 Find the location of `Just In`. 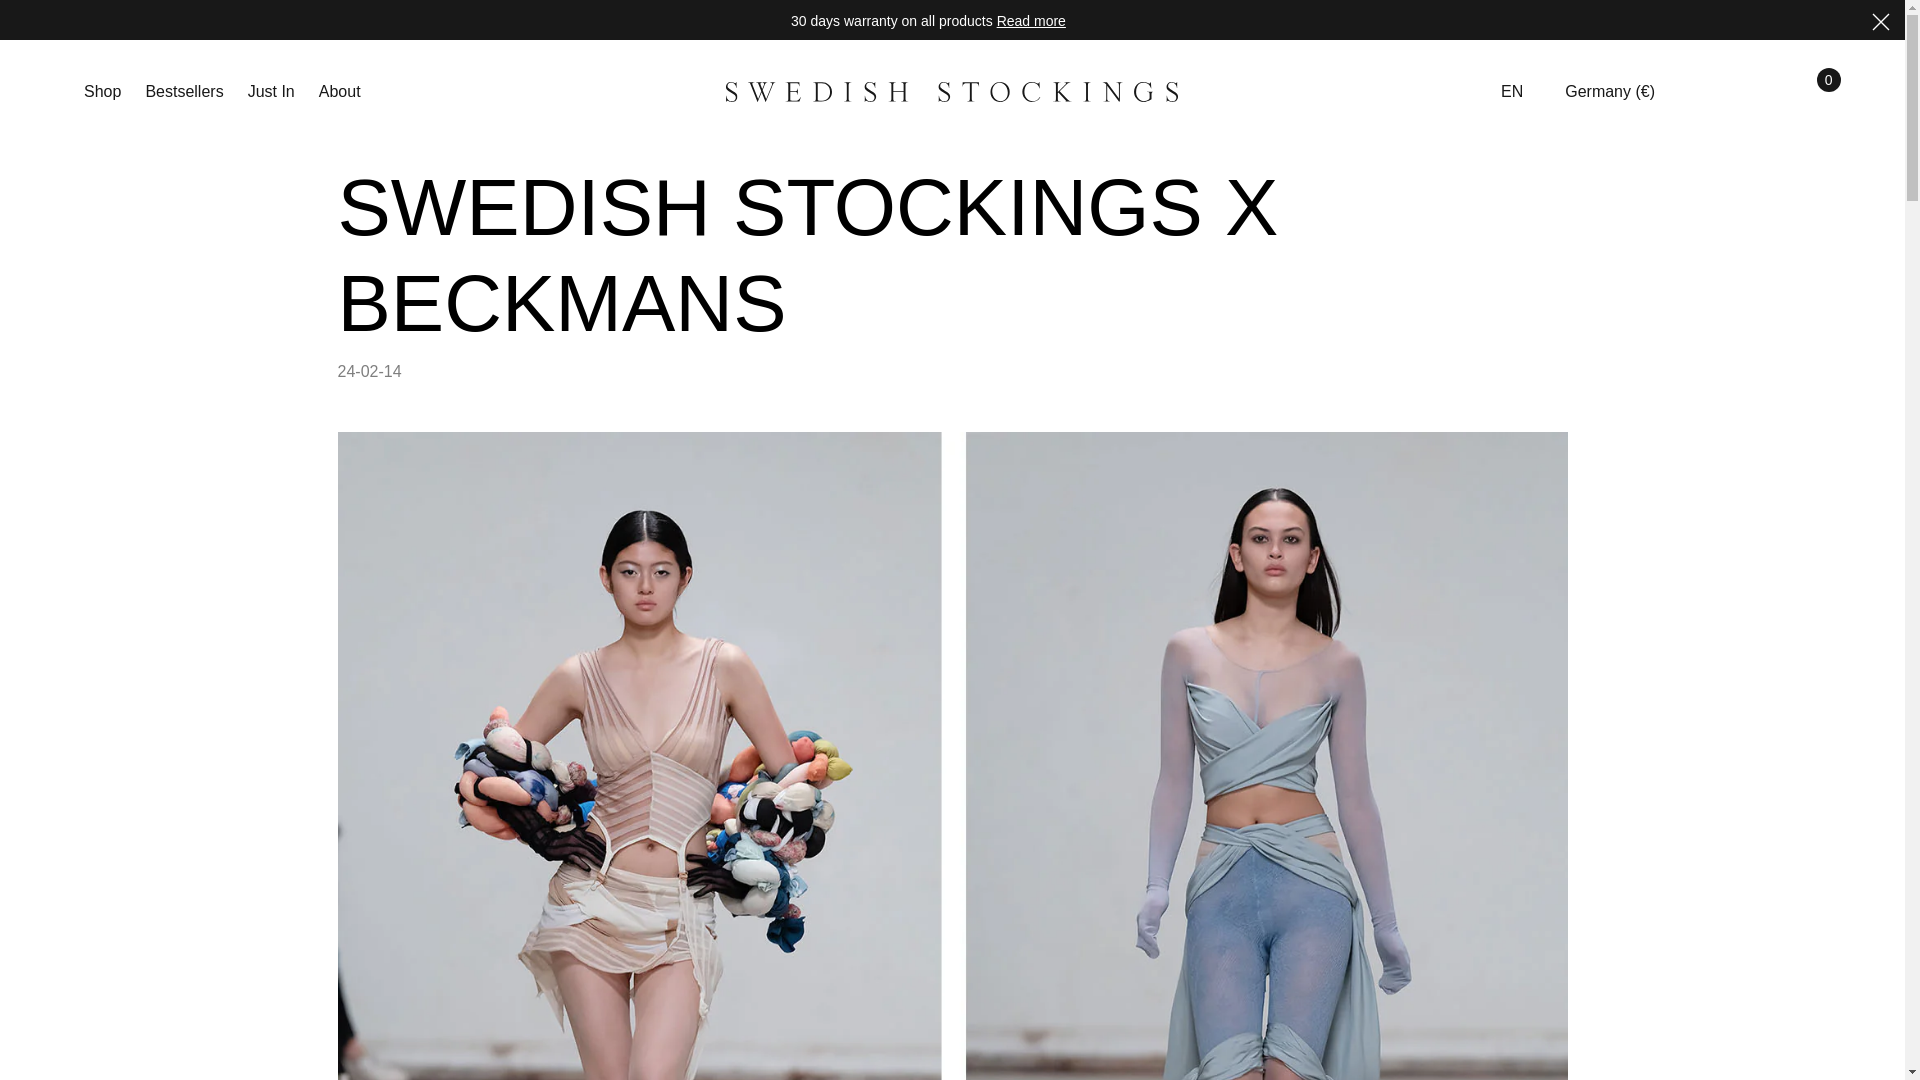

Just In is located at coordinates (272, 92).